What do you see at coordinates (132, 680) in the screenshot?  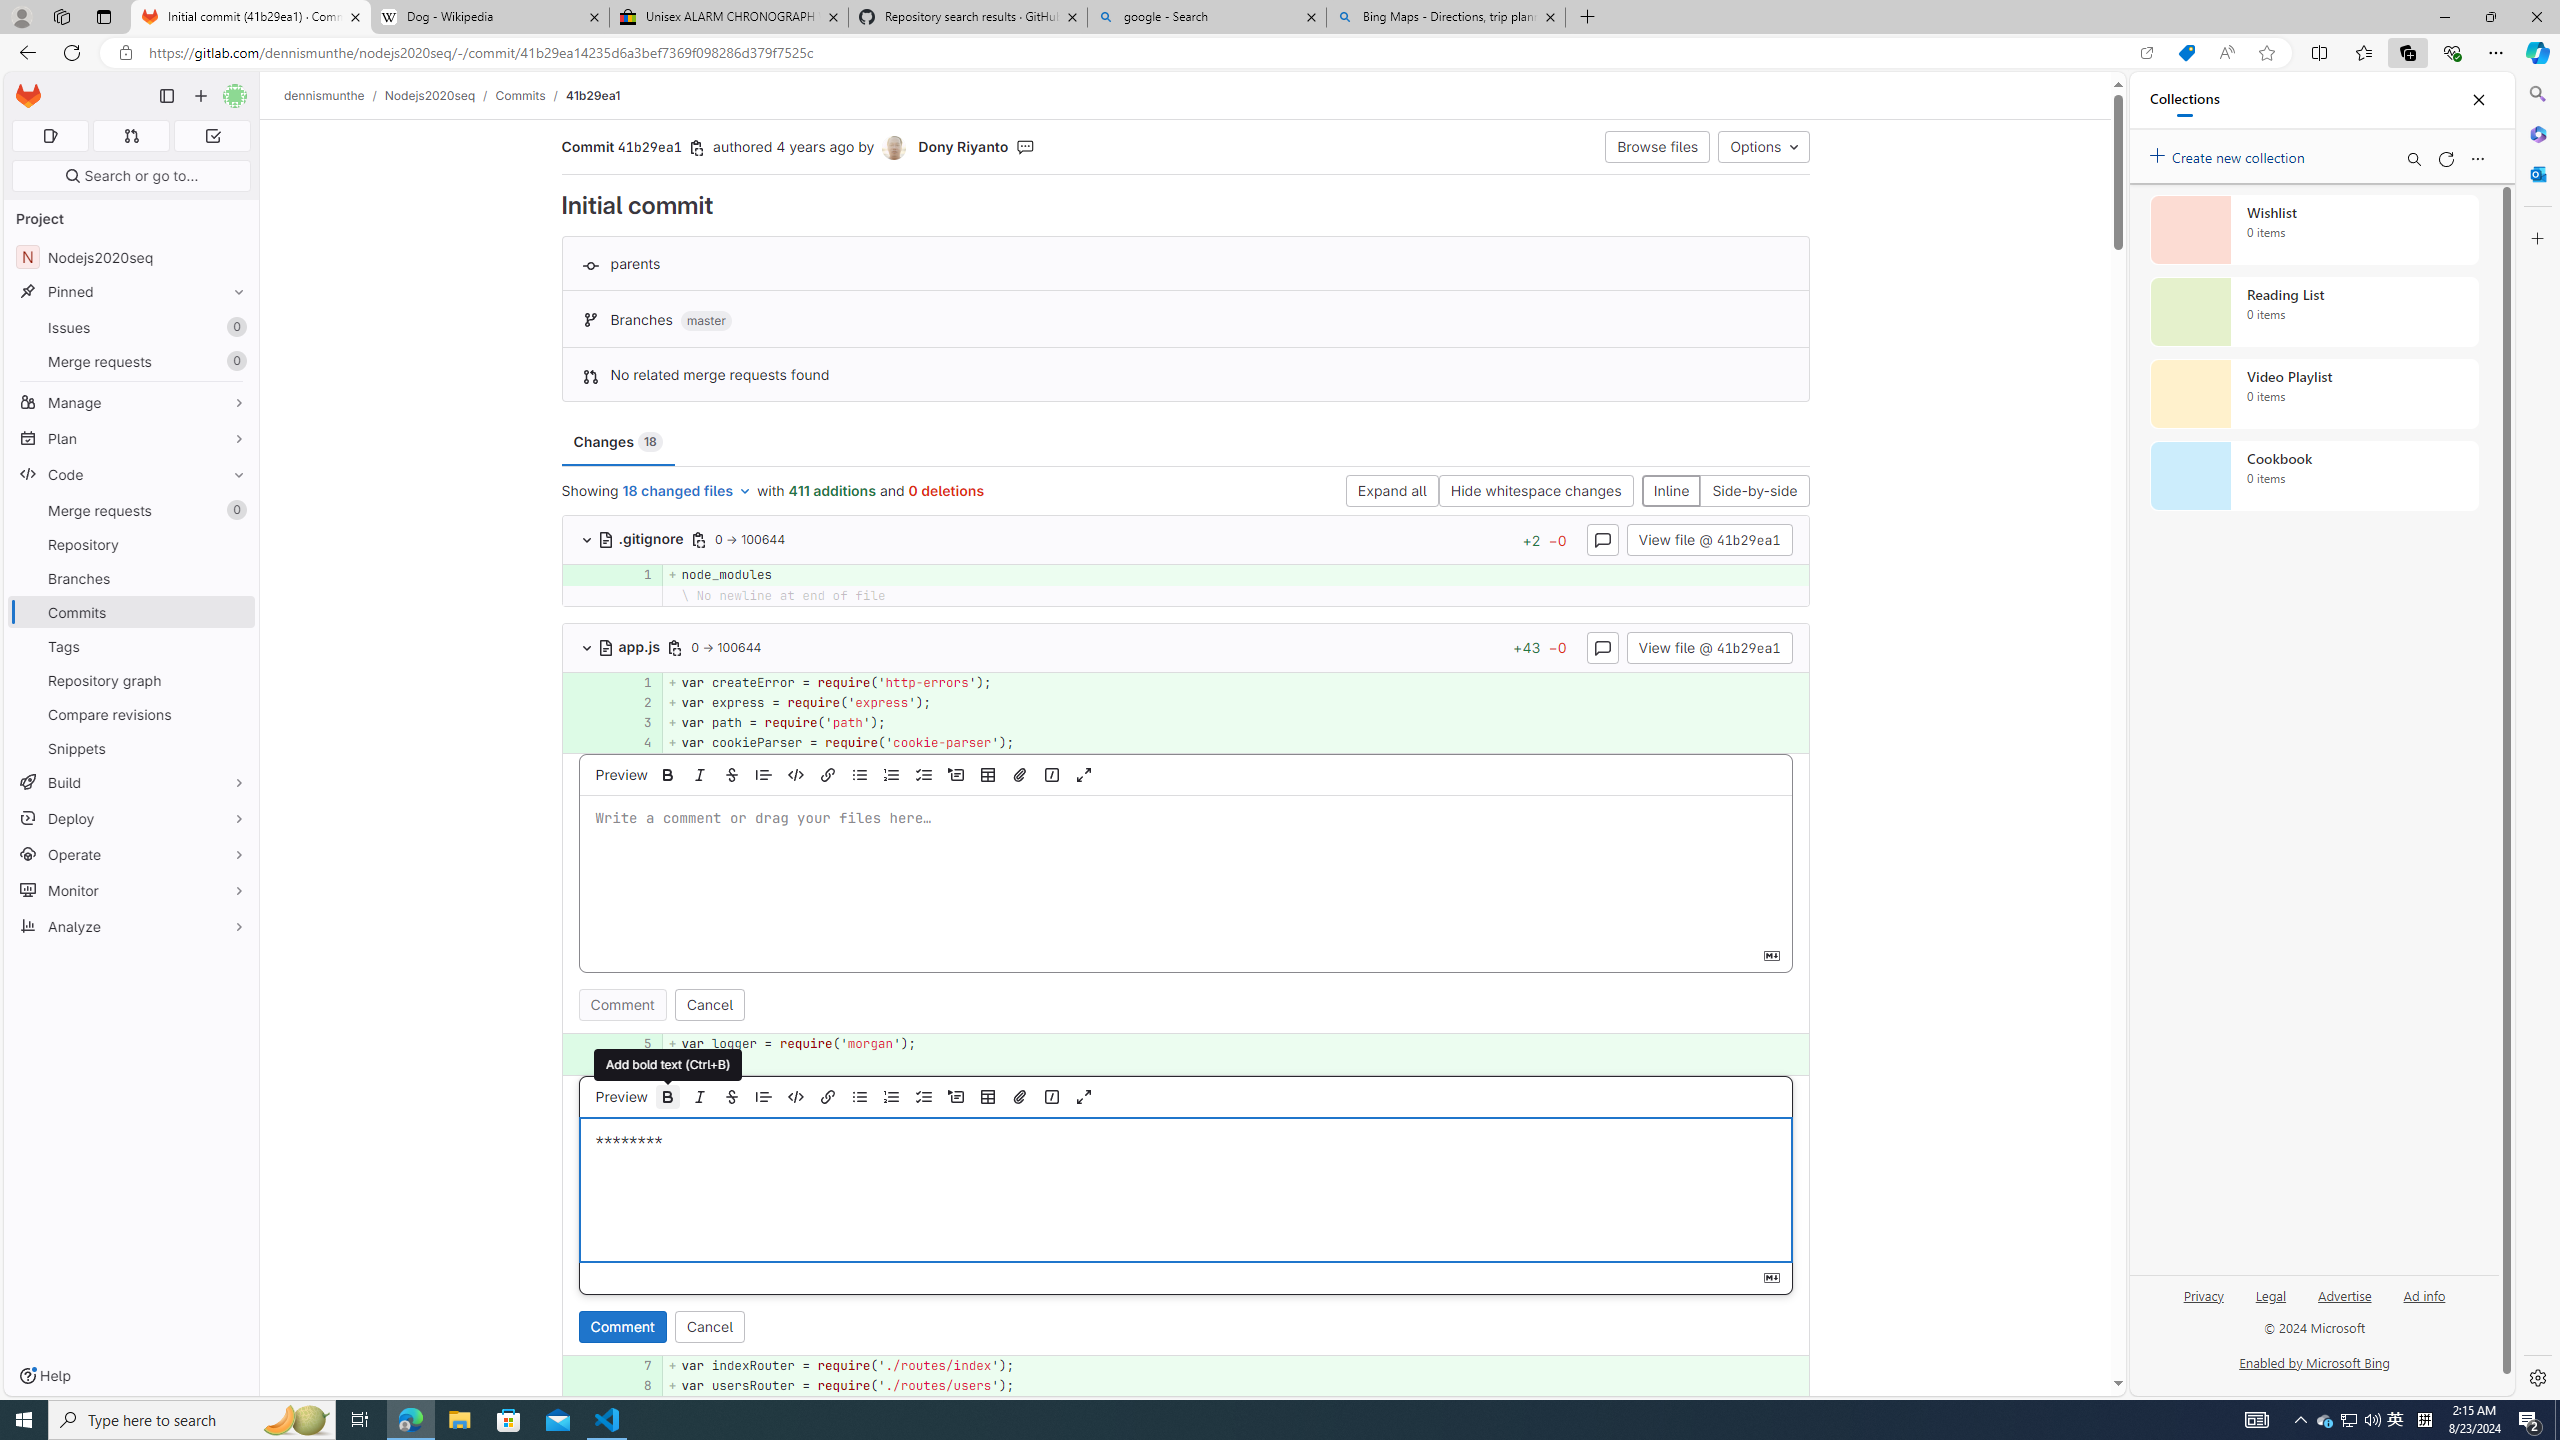 I see `Repository graph` at bounding box center [132, 680].